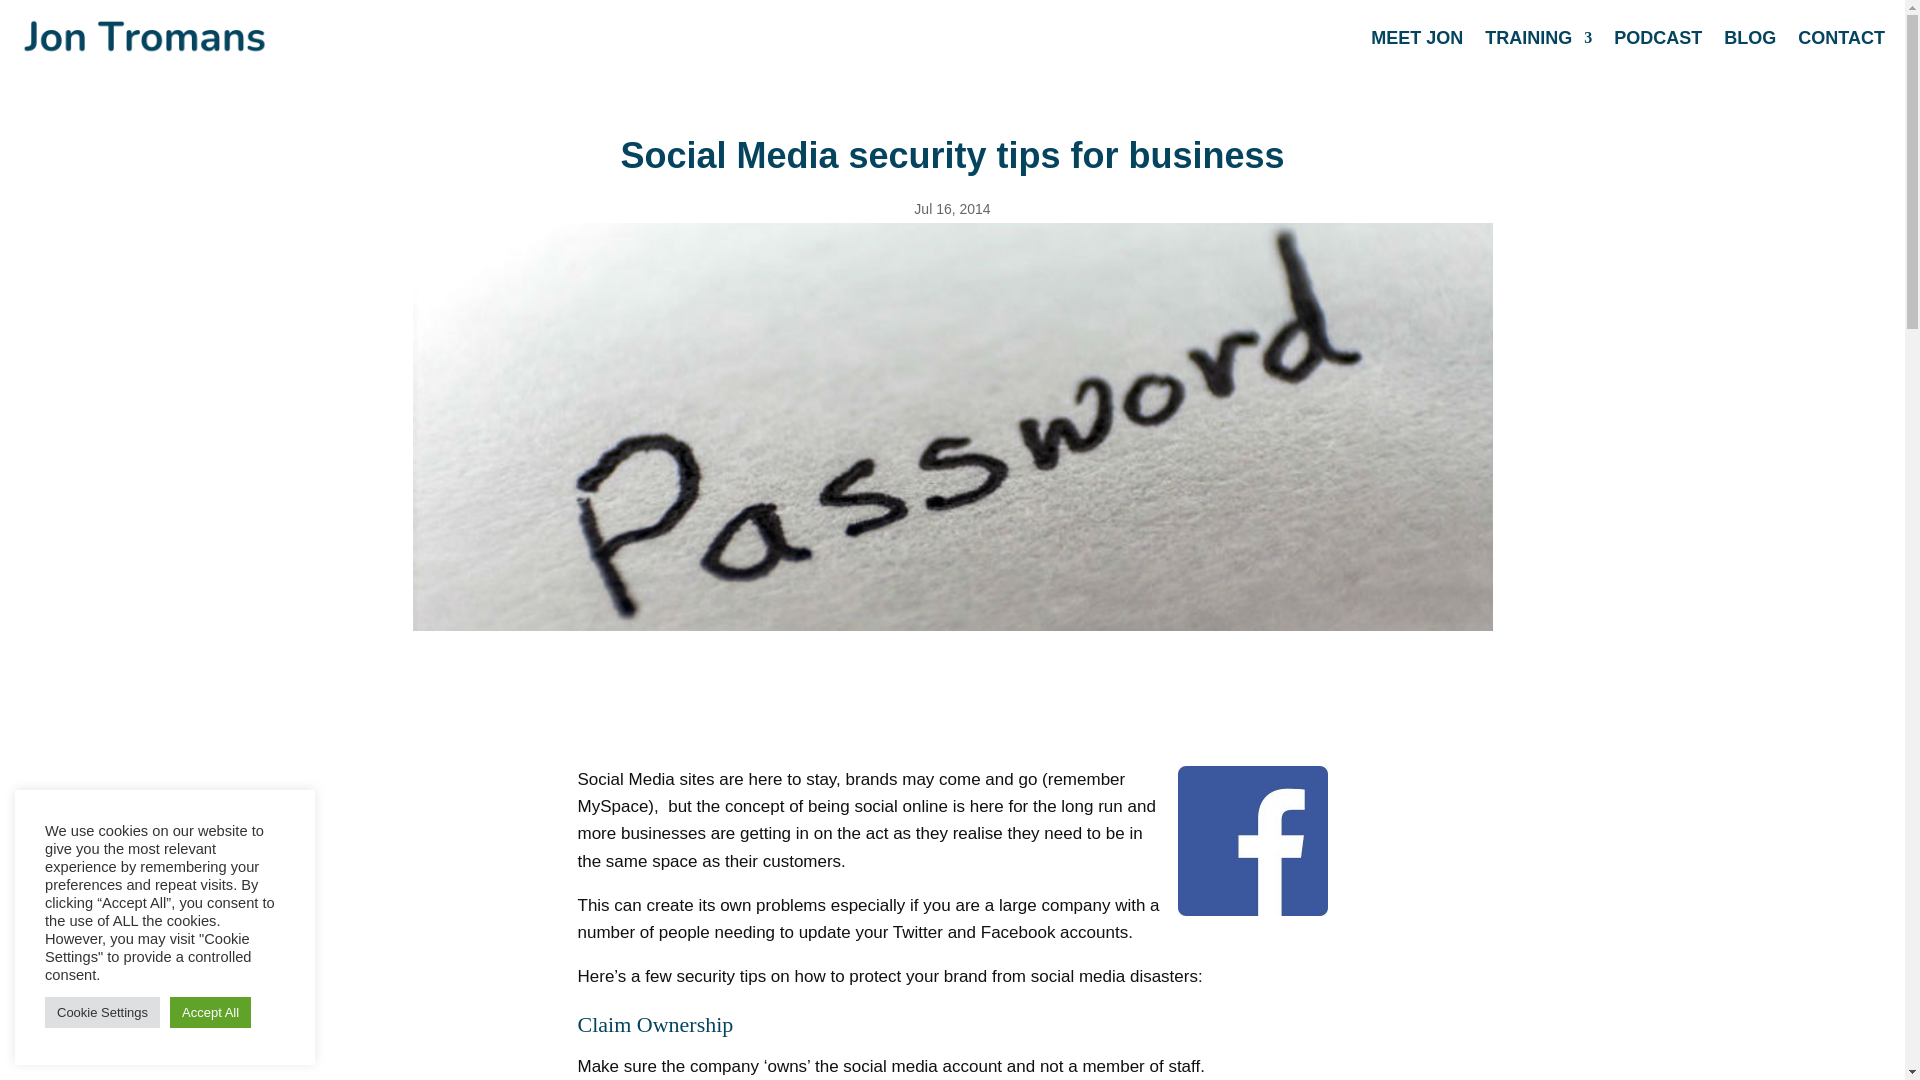  What do you see at coordinates (1841, 38) in the screenshot?
I see `CONTACT` at bounding box center [1841, 38].